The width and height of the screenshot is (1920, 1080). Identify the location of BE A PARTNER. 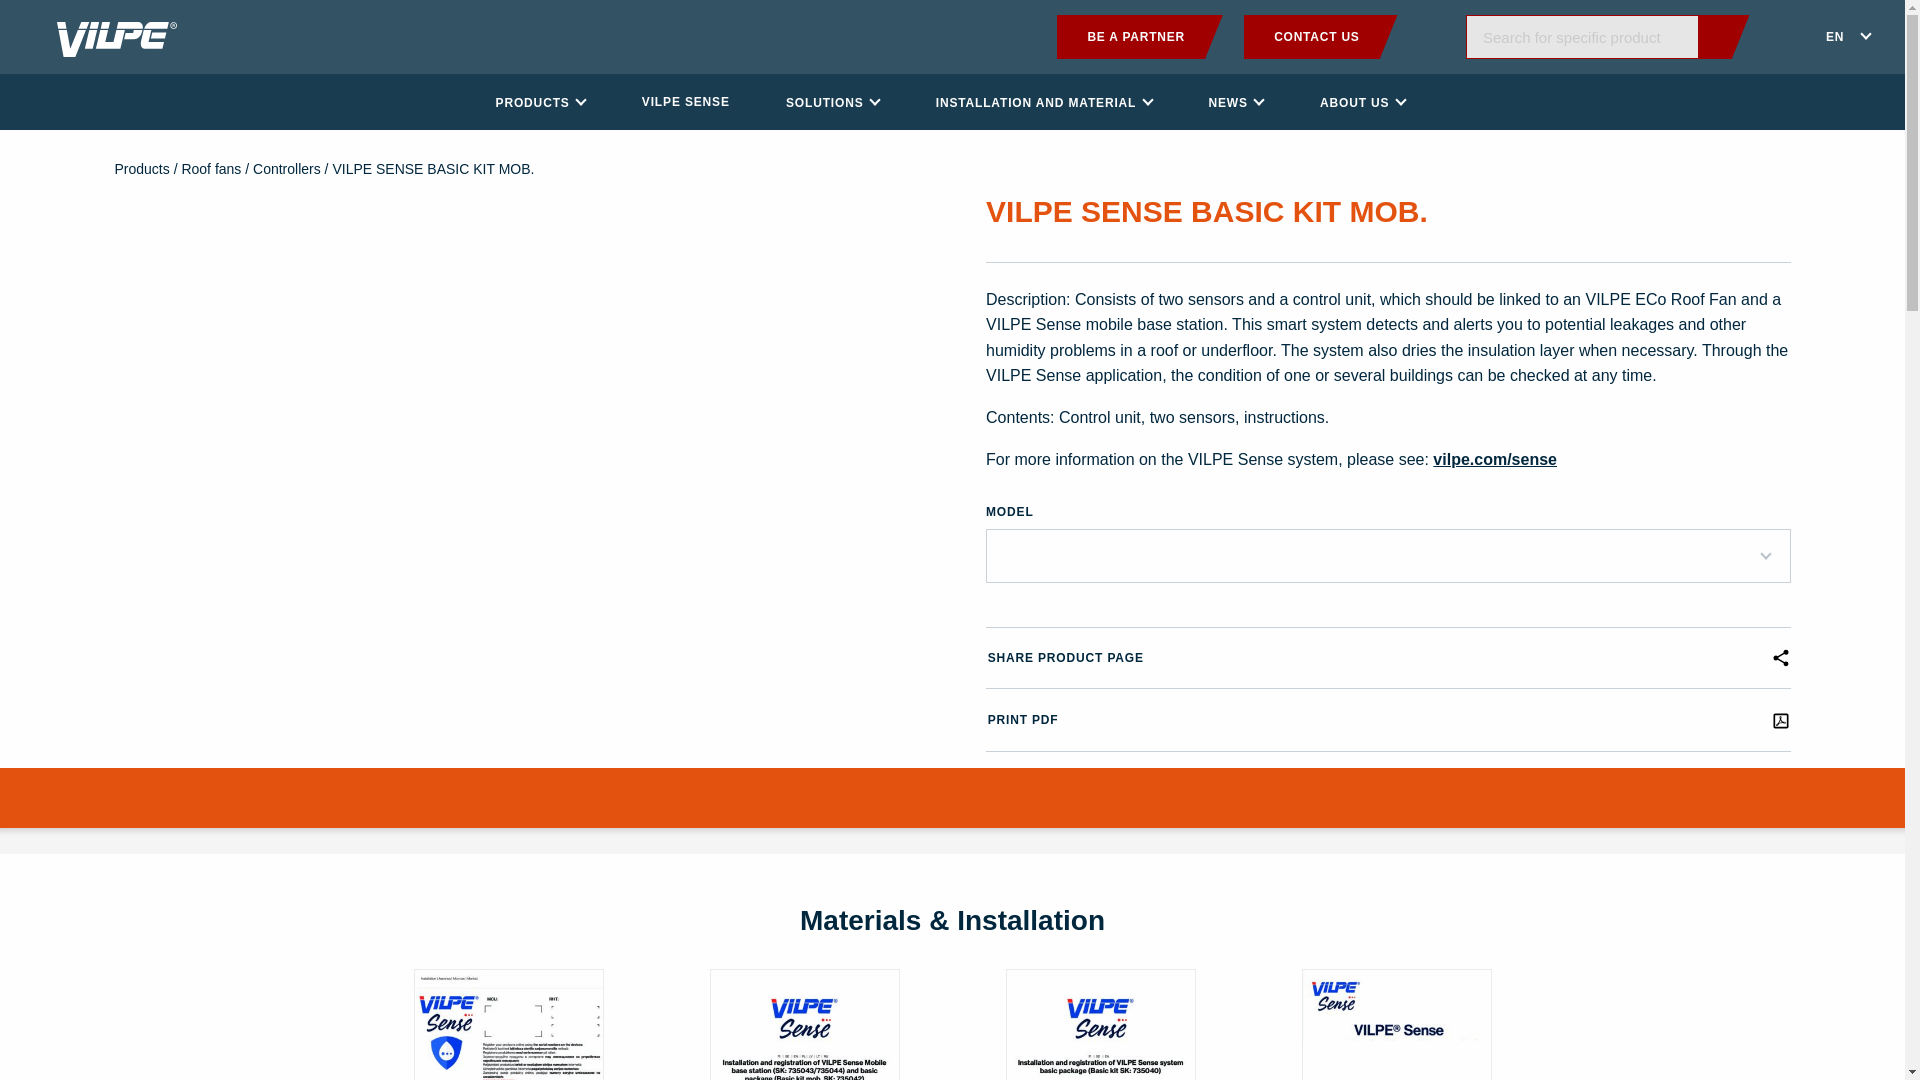
(1140, 37).